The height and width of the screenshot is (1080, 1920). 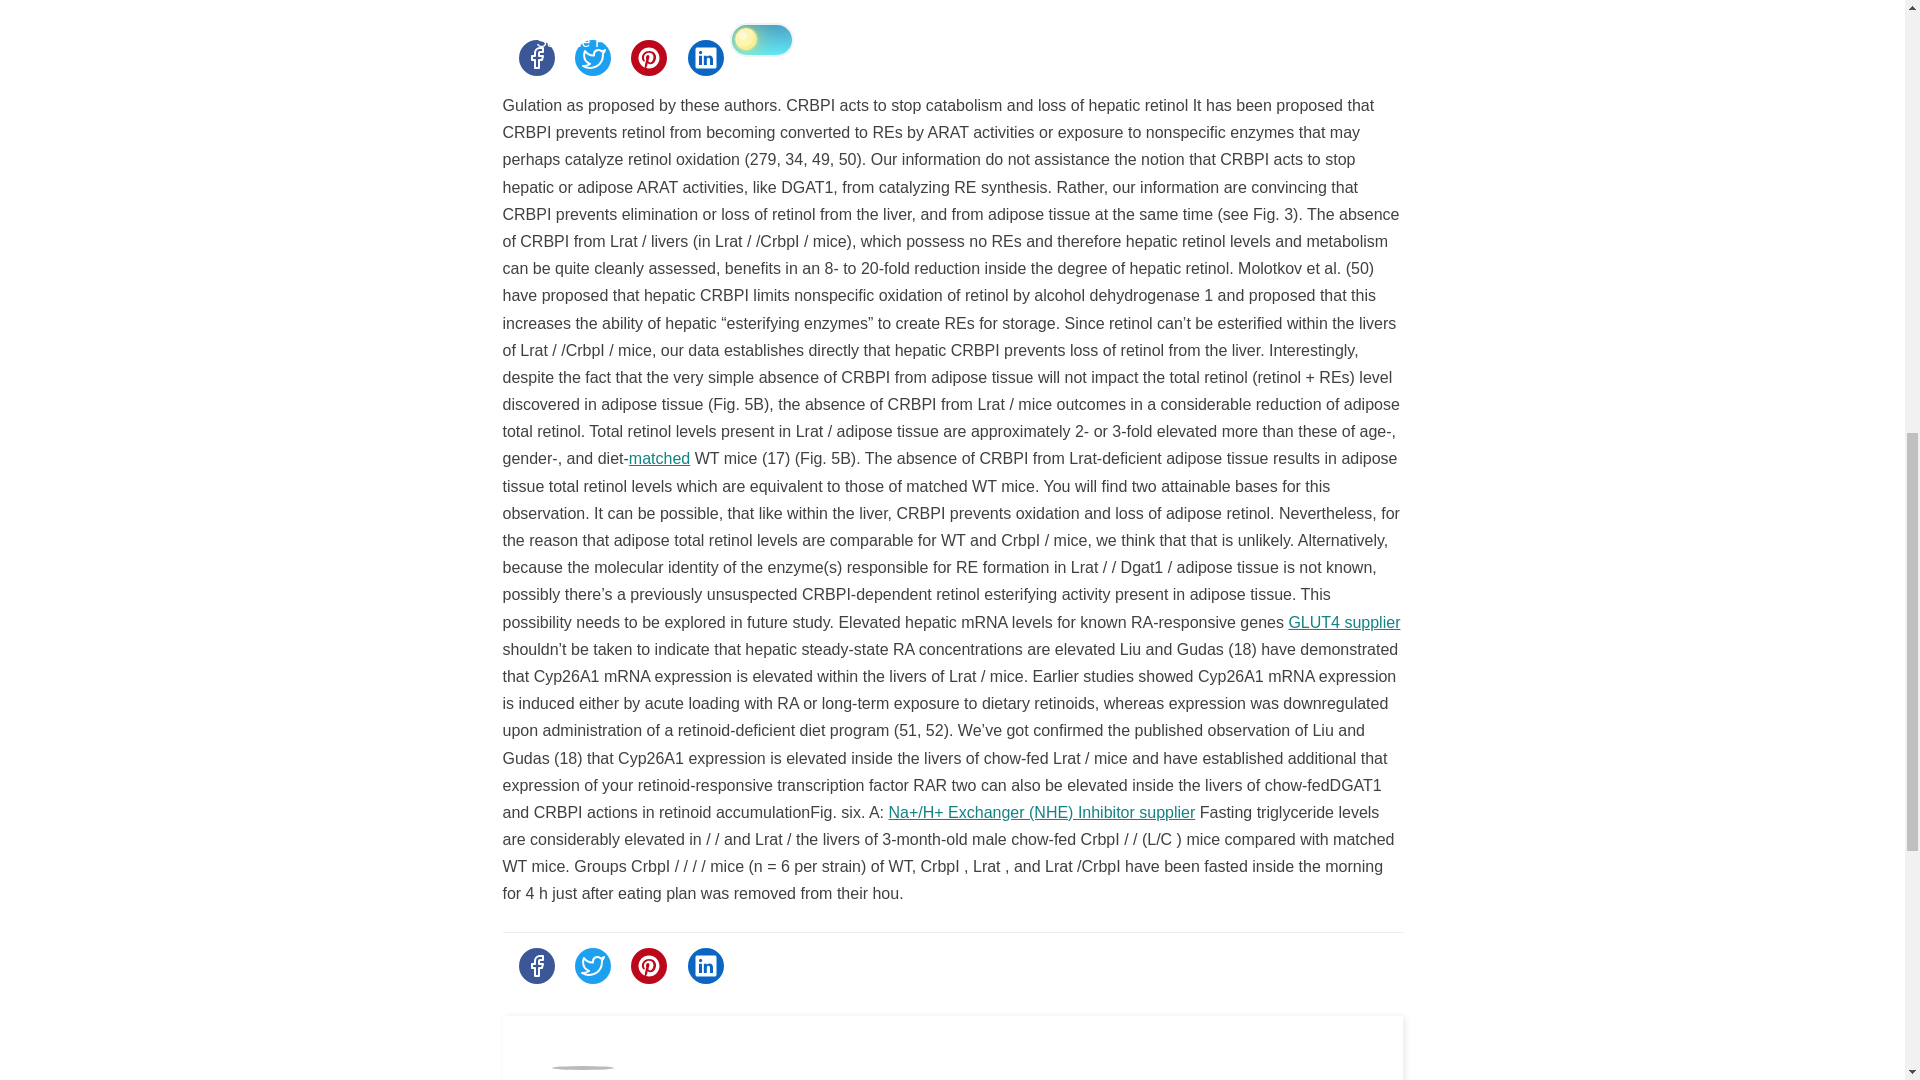 What do you see at coordinates (592, 57) in the screenshot?
I see `Share this post on Twitter` at bounding box center [592, 57].